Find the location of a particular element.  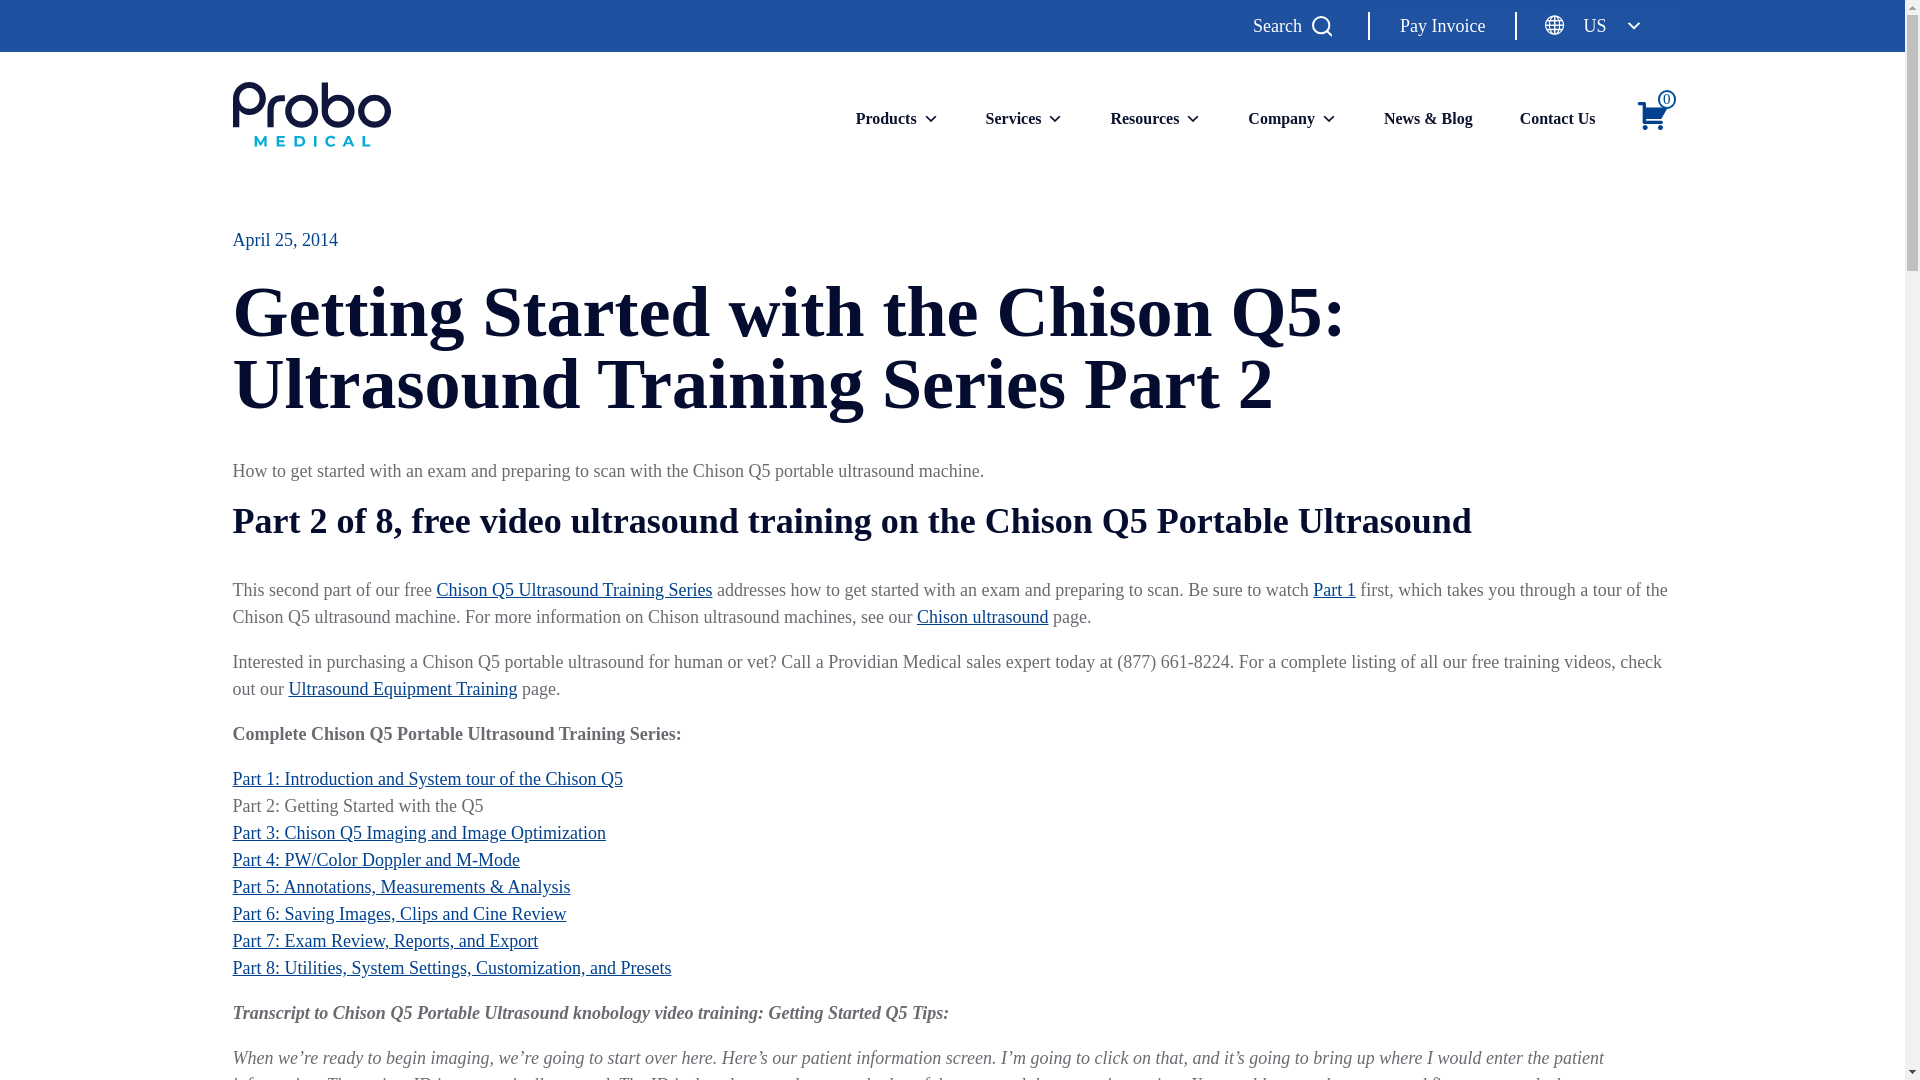

Products is located at coordinates (897, 117).